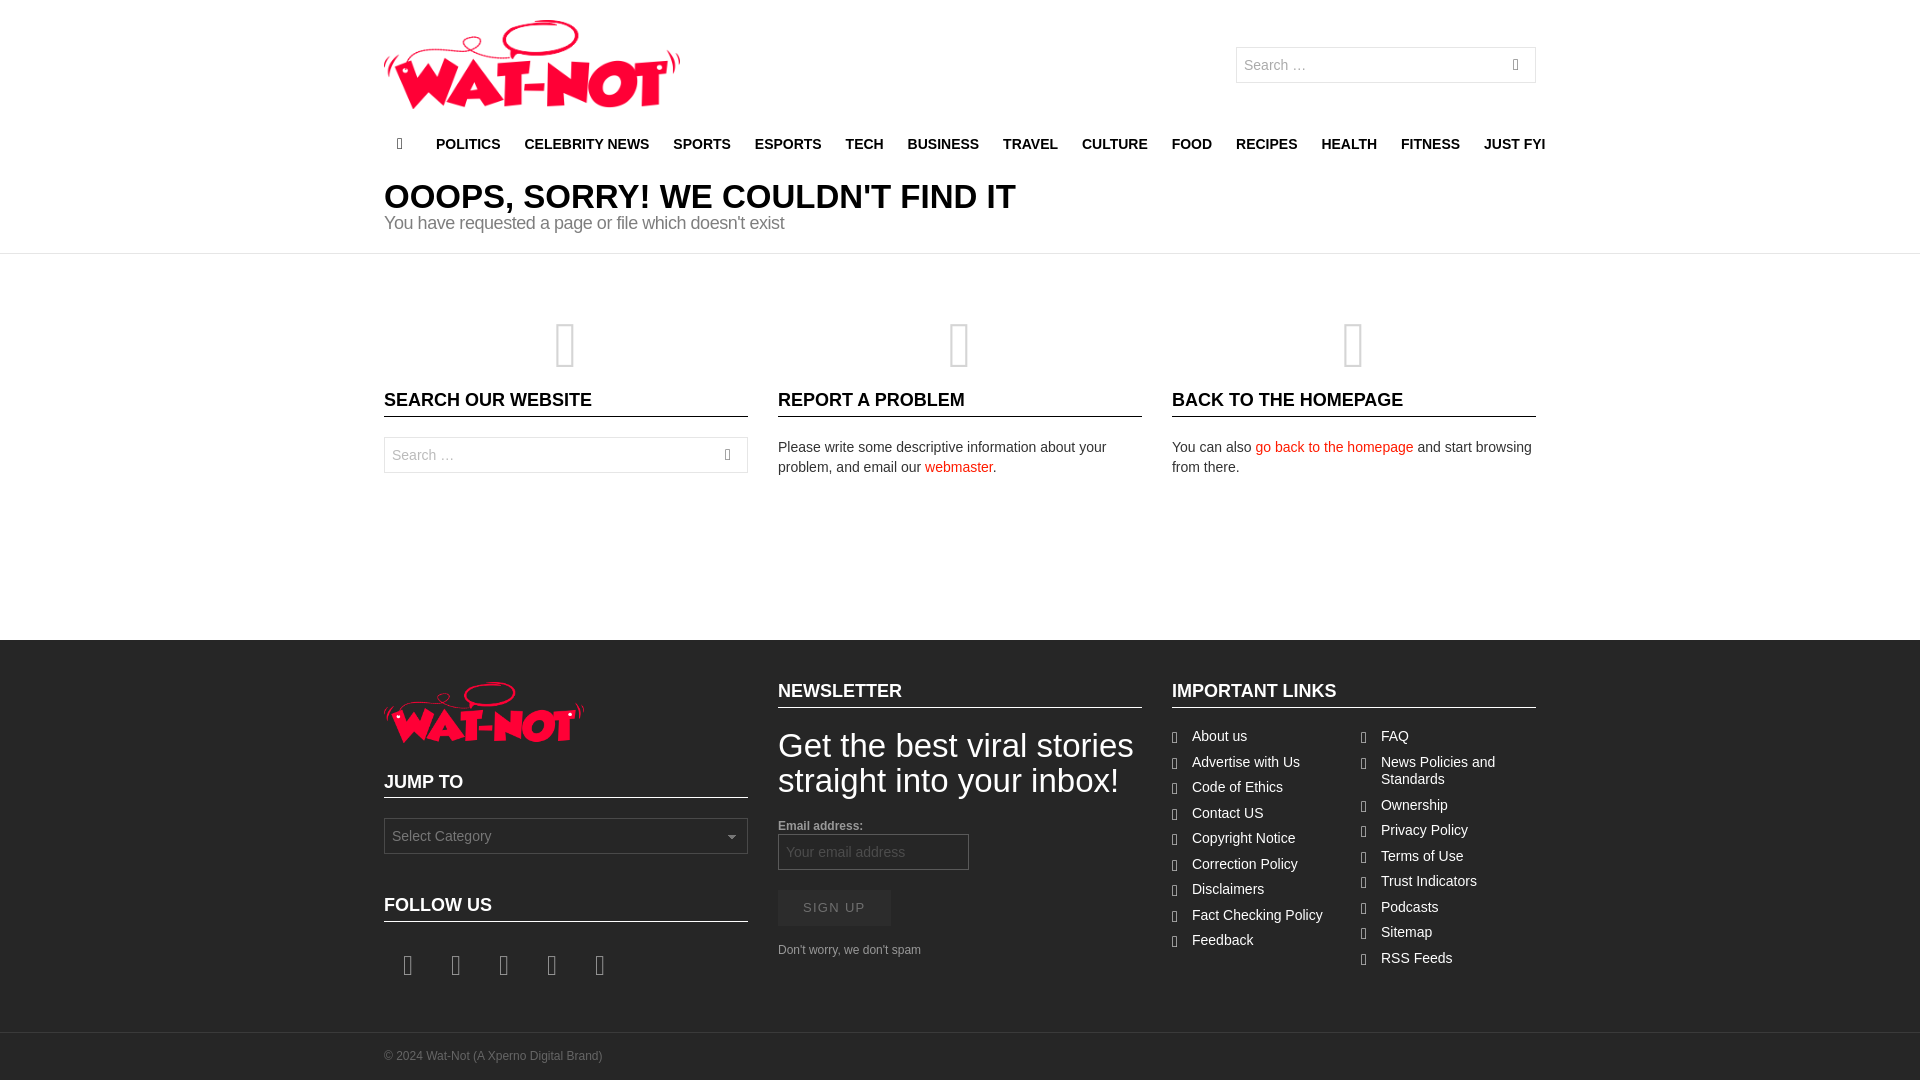  Describe the element at coordinates (834, 907) in the screenshot. I see `Sign up` at that location.